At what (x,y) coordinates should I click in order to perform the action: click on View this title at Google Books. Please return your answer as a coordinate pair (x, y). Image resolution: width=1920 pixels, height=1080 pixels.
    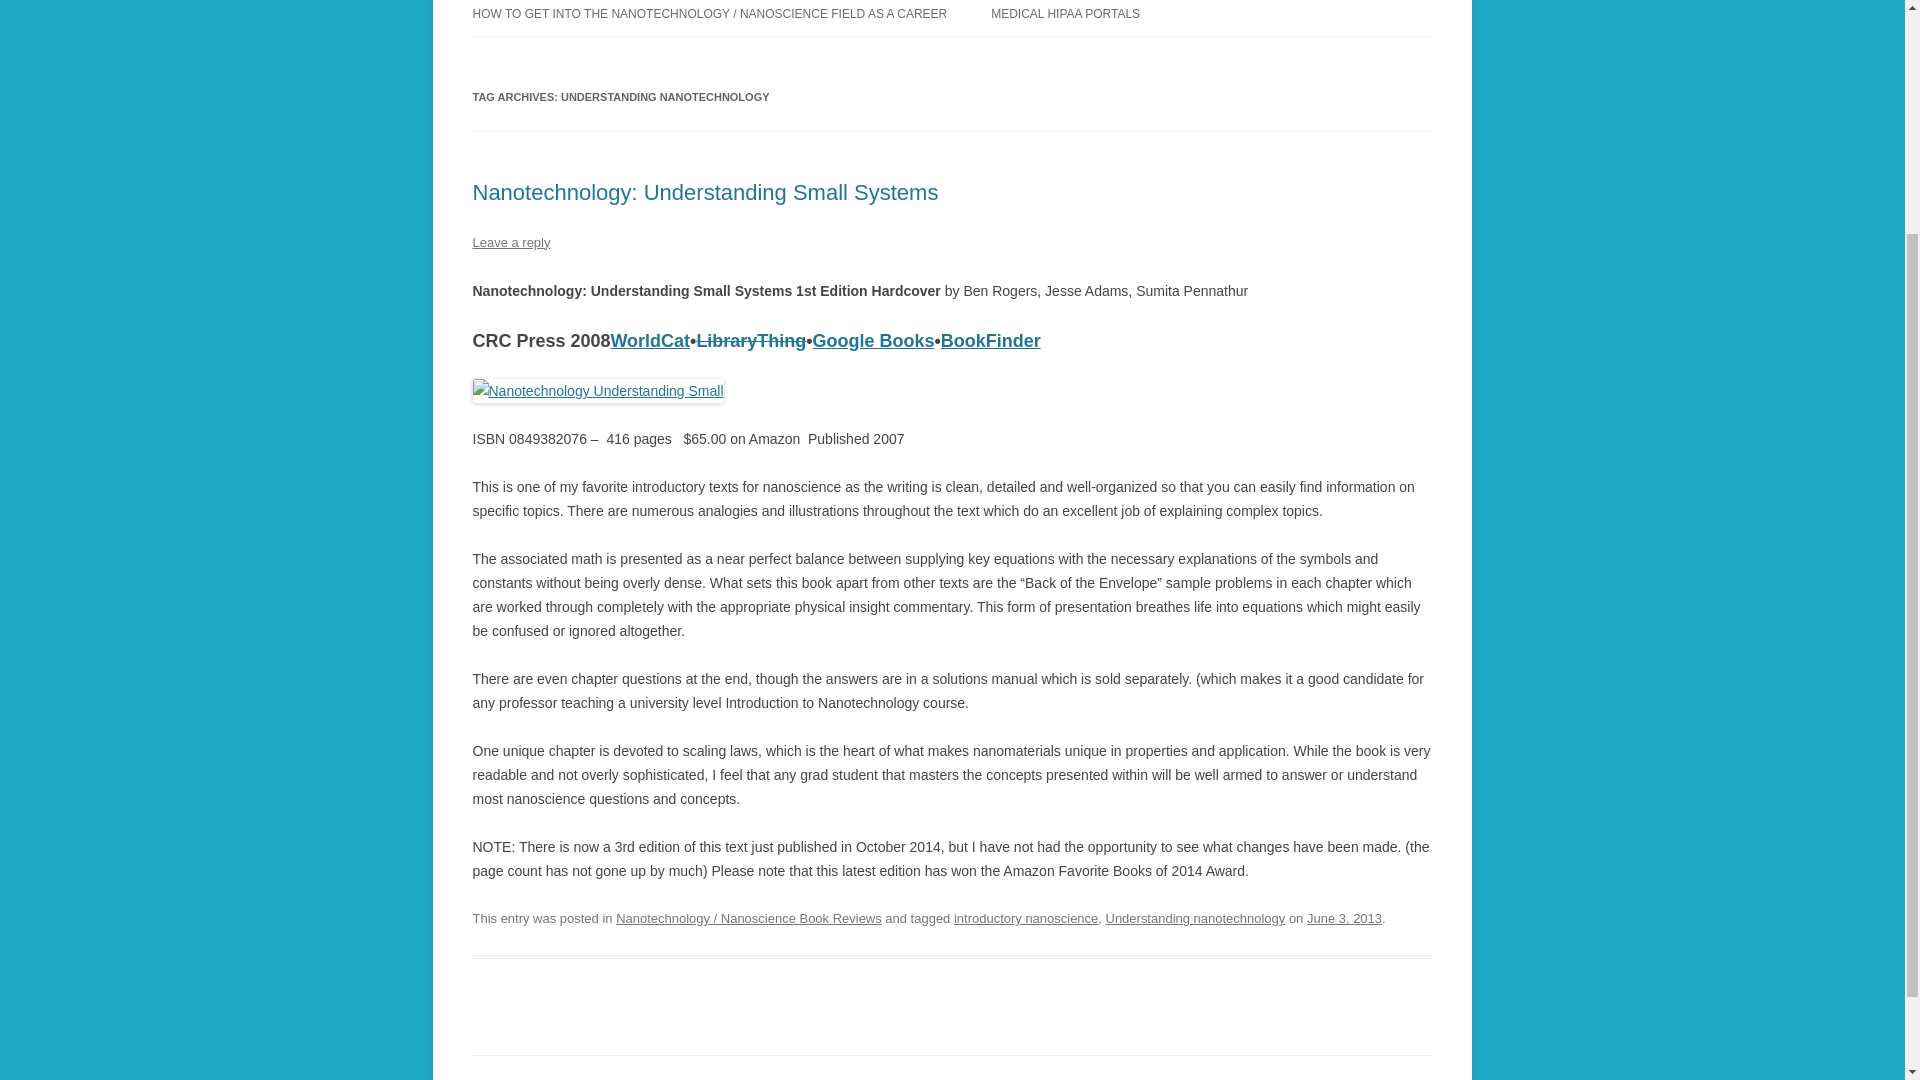
    Looking at the image, I should click on (874, 340).